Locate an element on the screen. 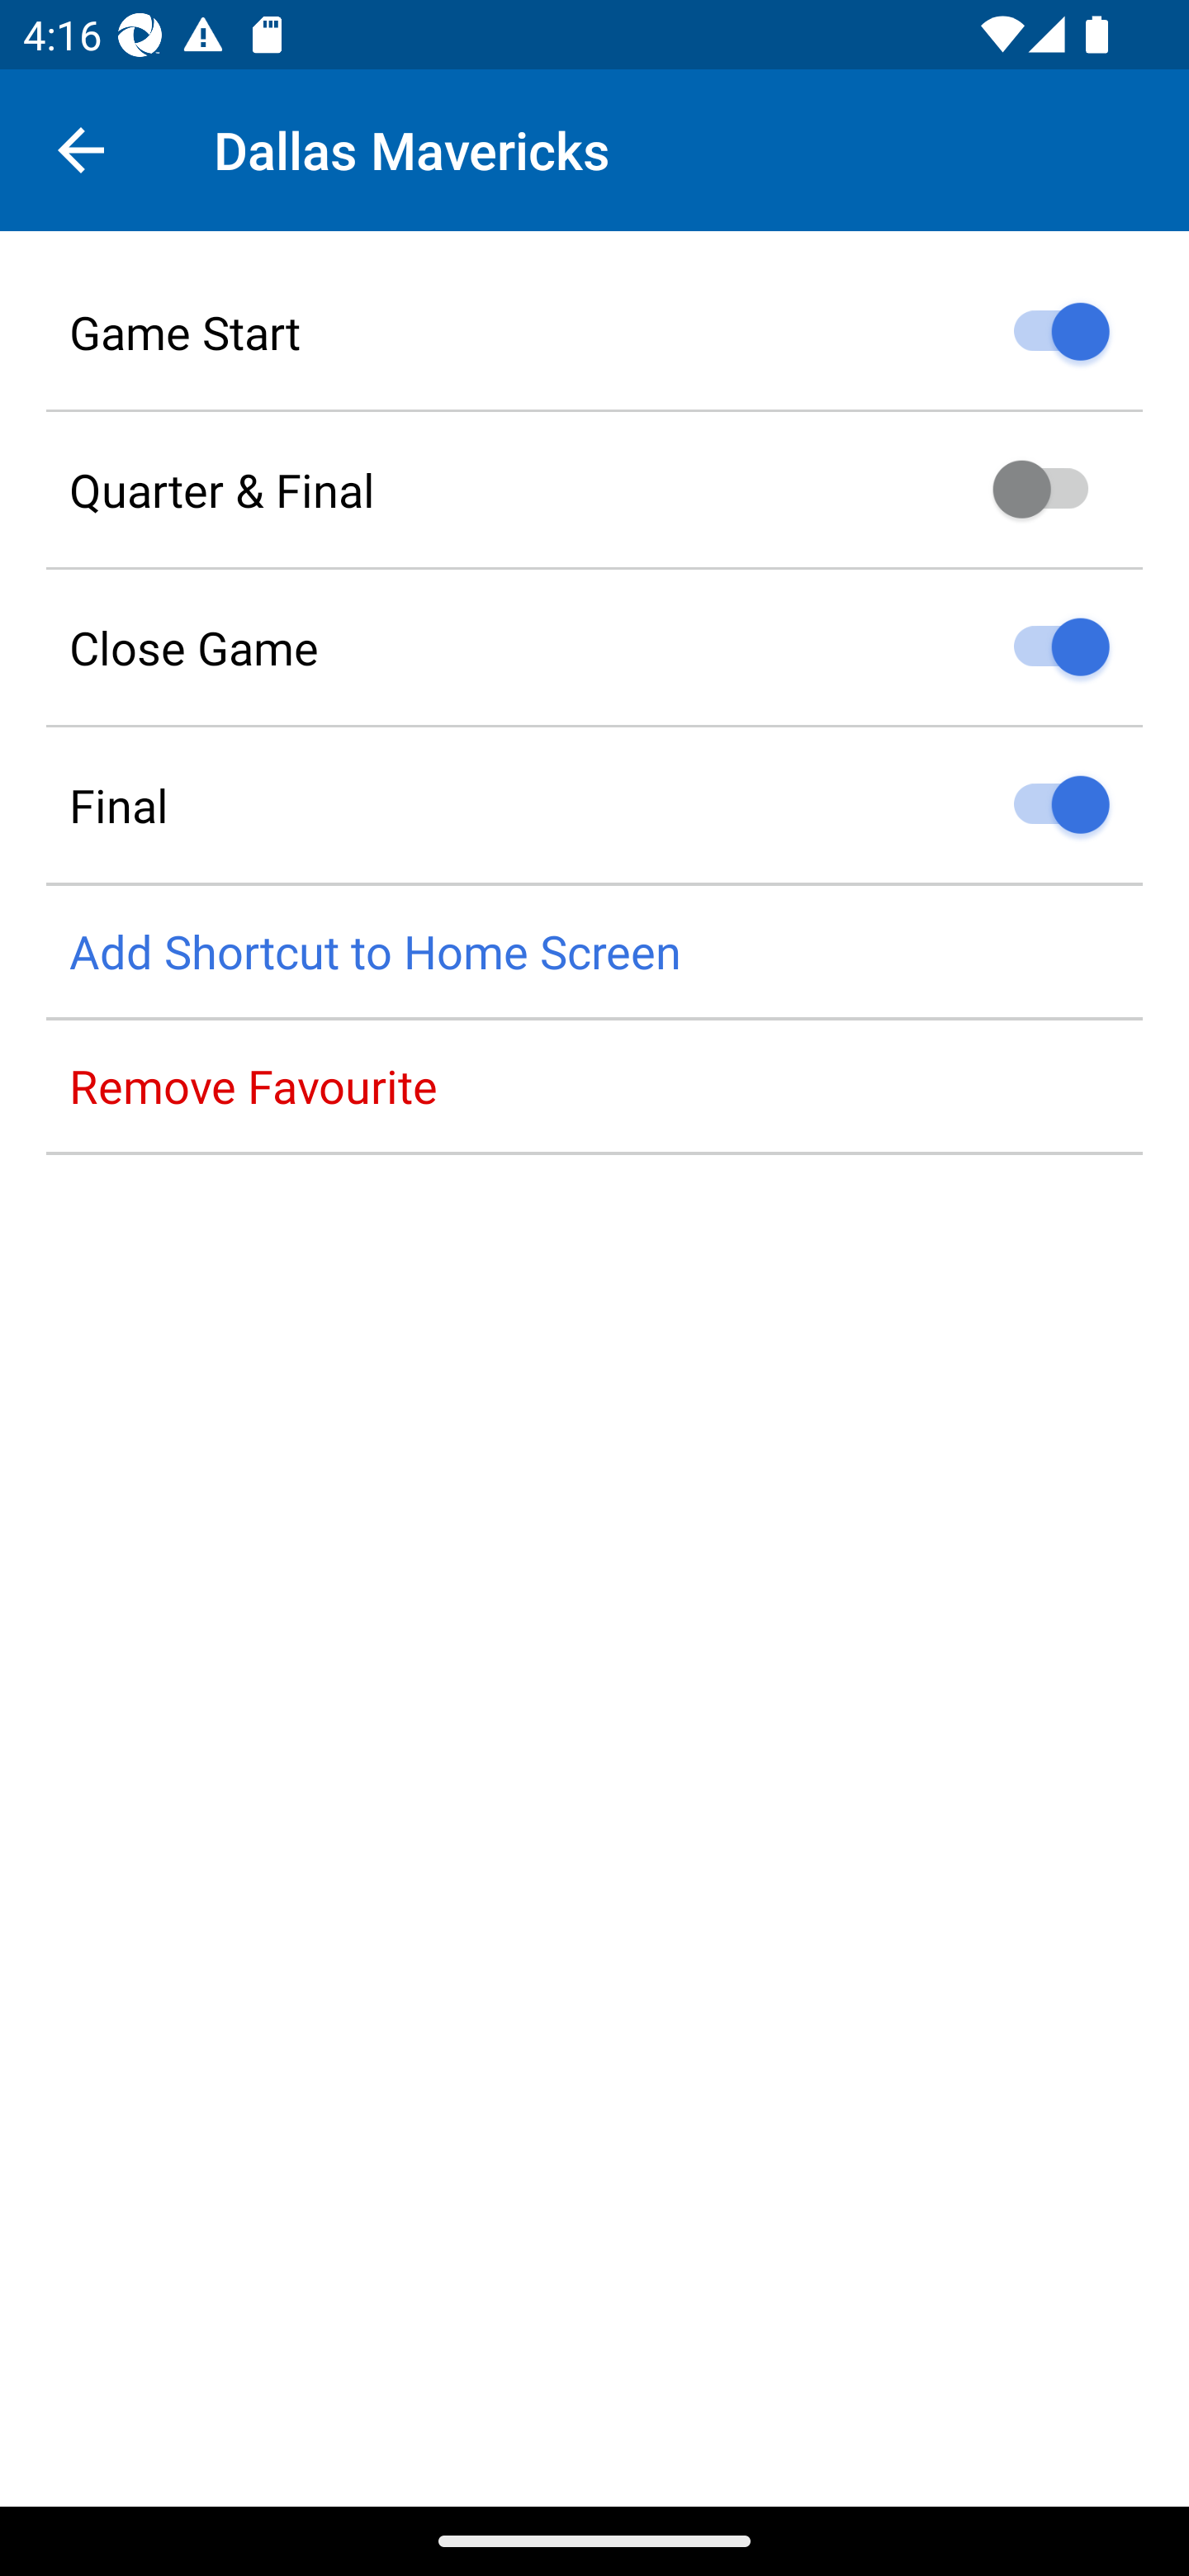 This screenshot has height=2576, width=1189. Add Shortcut to Home Screen is located at coordinates (594, 953).